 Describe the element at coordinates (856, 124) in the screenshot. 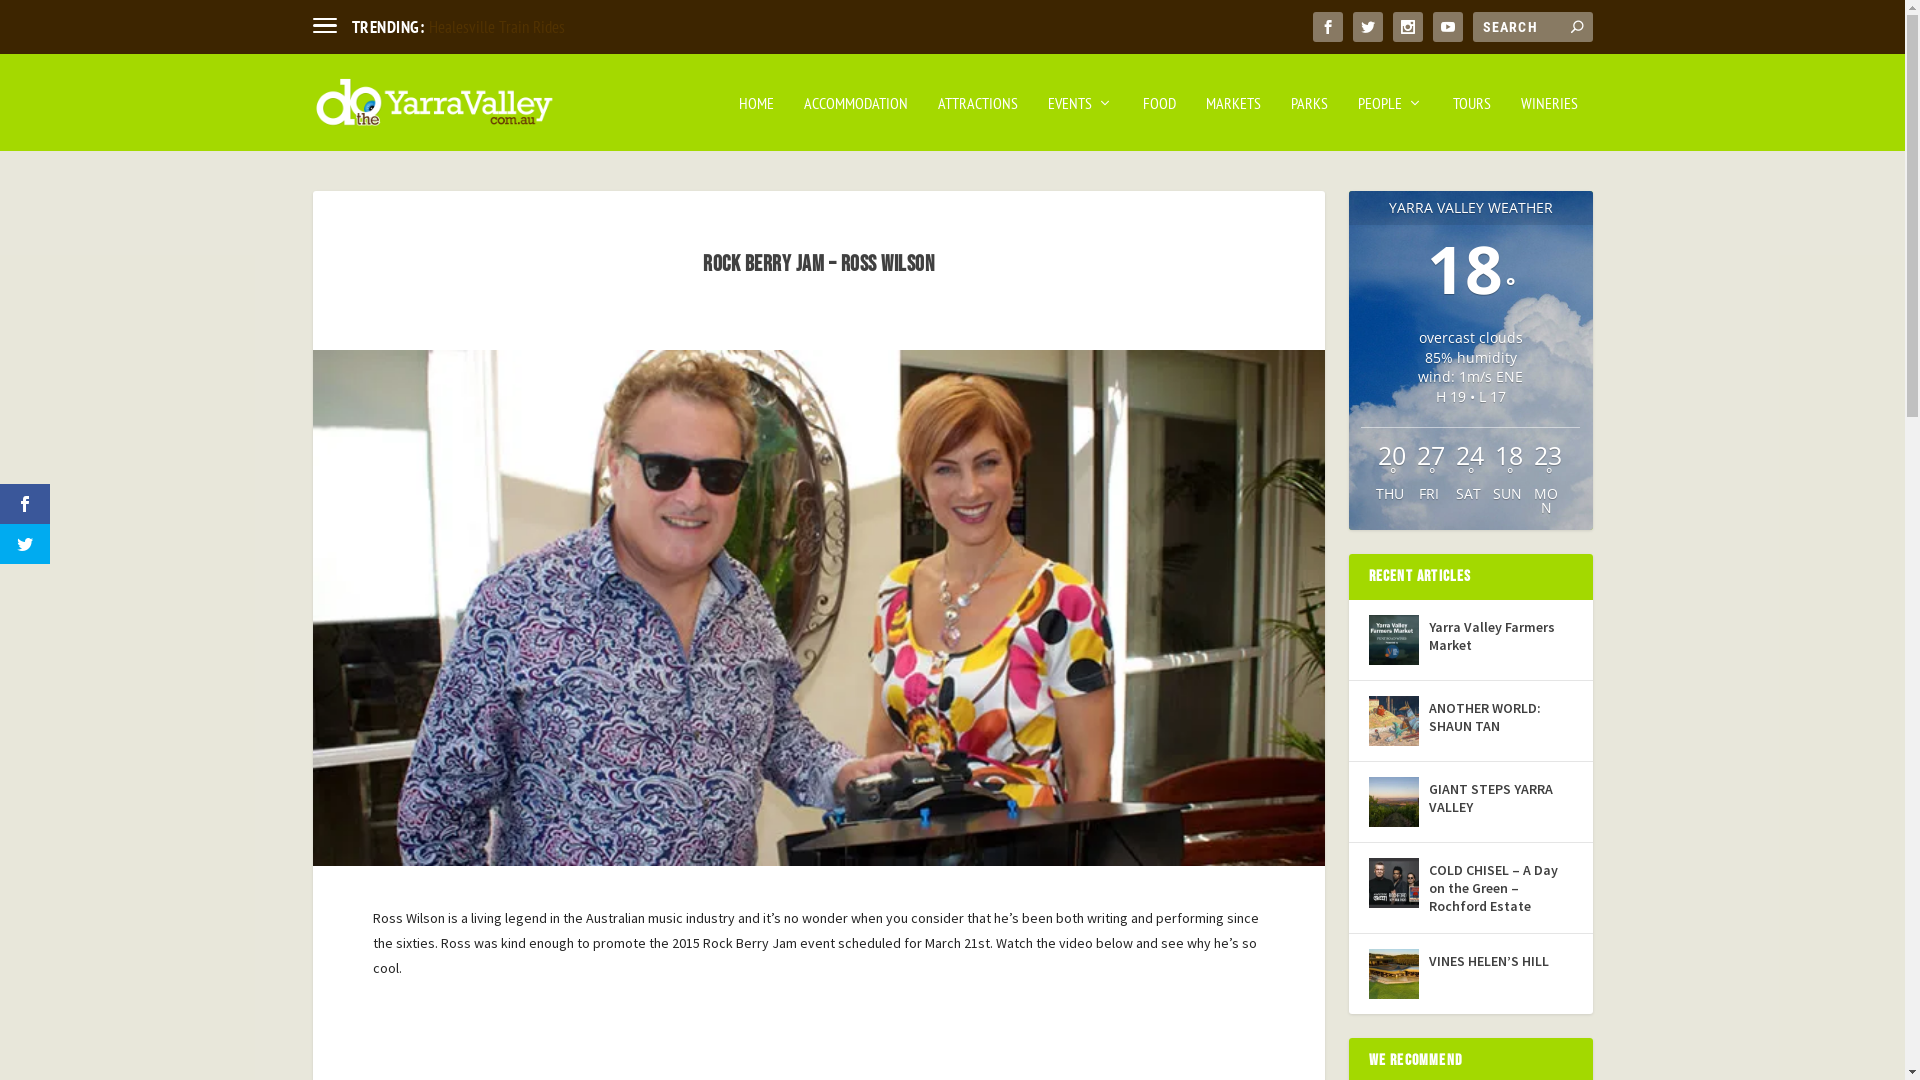

I see `ACCOMMODATION` at that location.